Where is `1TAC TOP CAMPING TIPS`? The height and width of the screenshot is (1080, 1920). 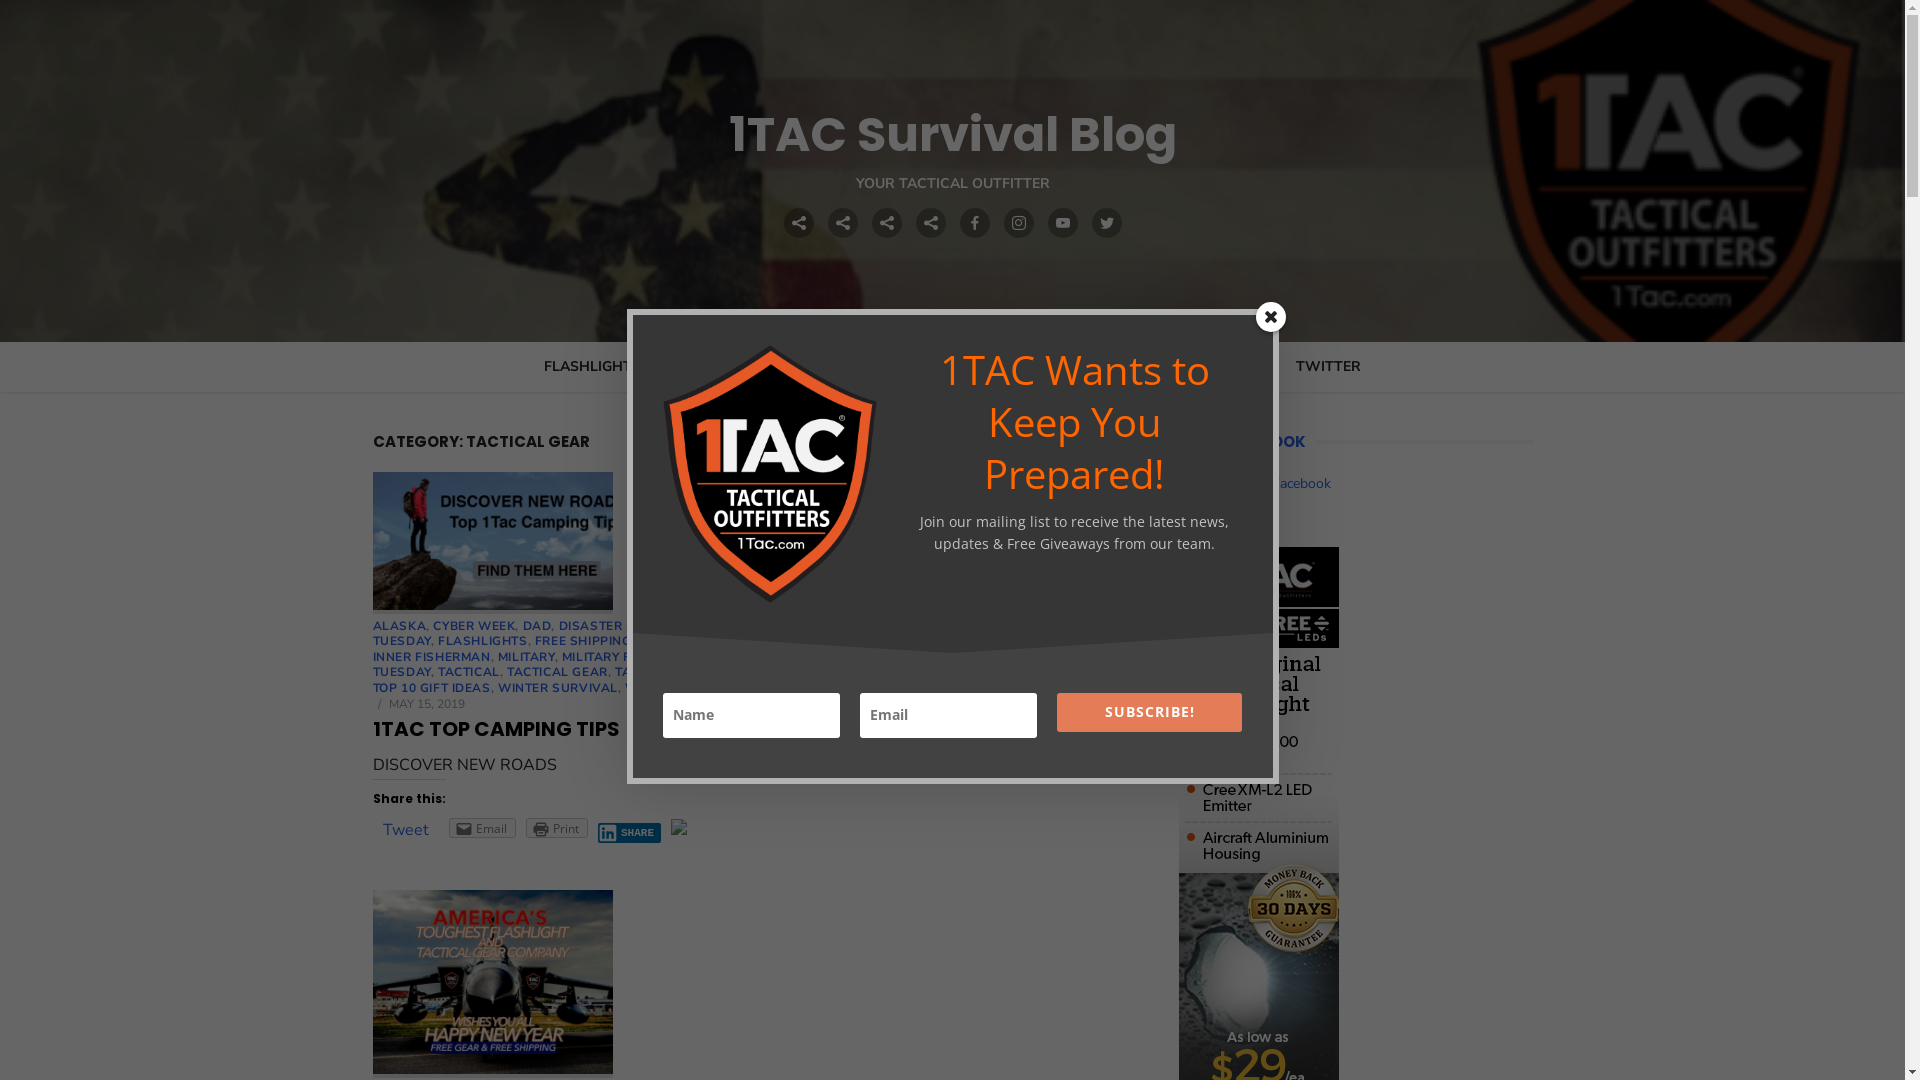
1TAC TOP CAMPING TIPS is located at coordinates (496, 729).